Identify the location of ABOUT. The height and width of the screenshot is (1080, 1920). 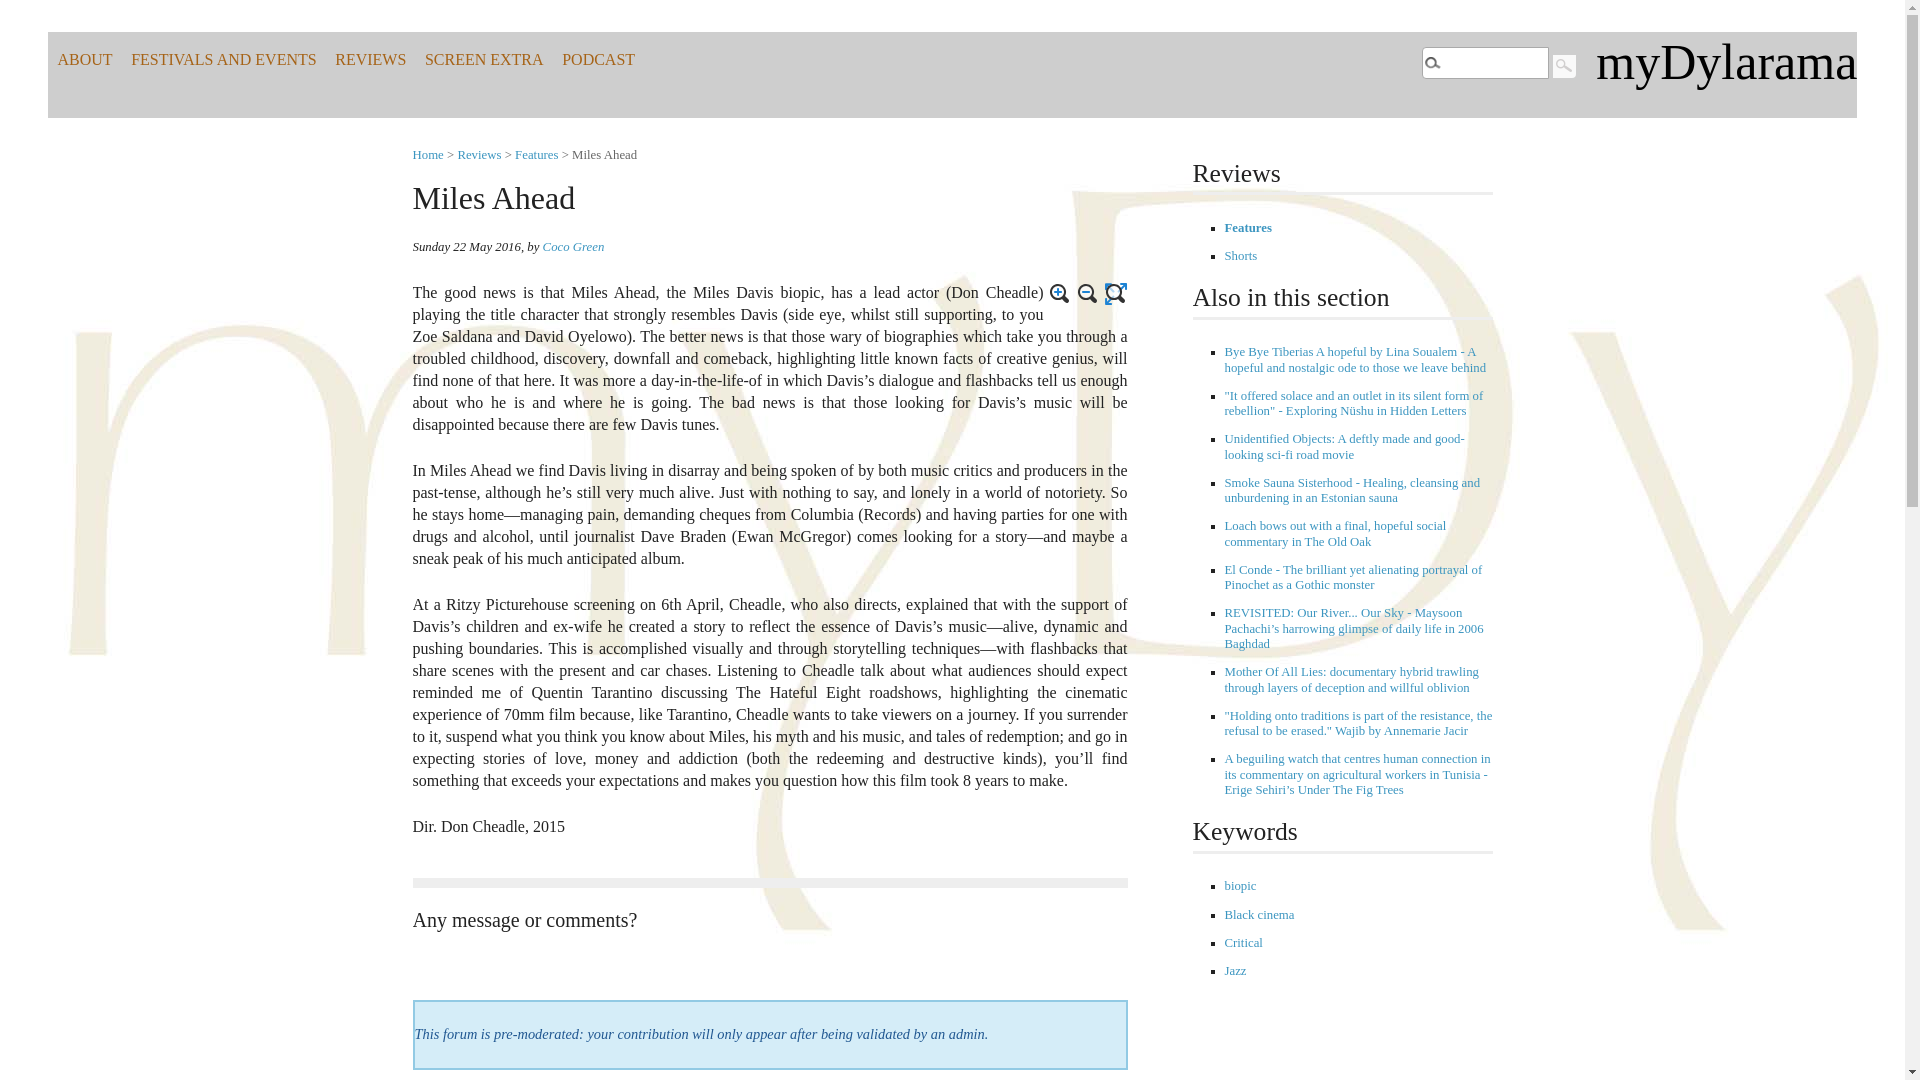
(85, 60).